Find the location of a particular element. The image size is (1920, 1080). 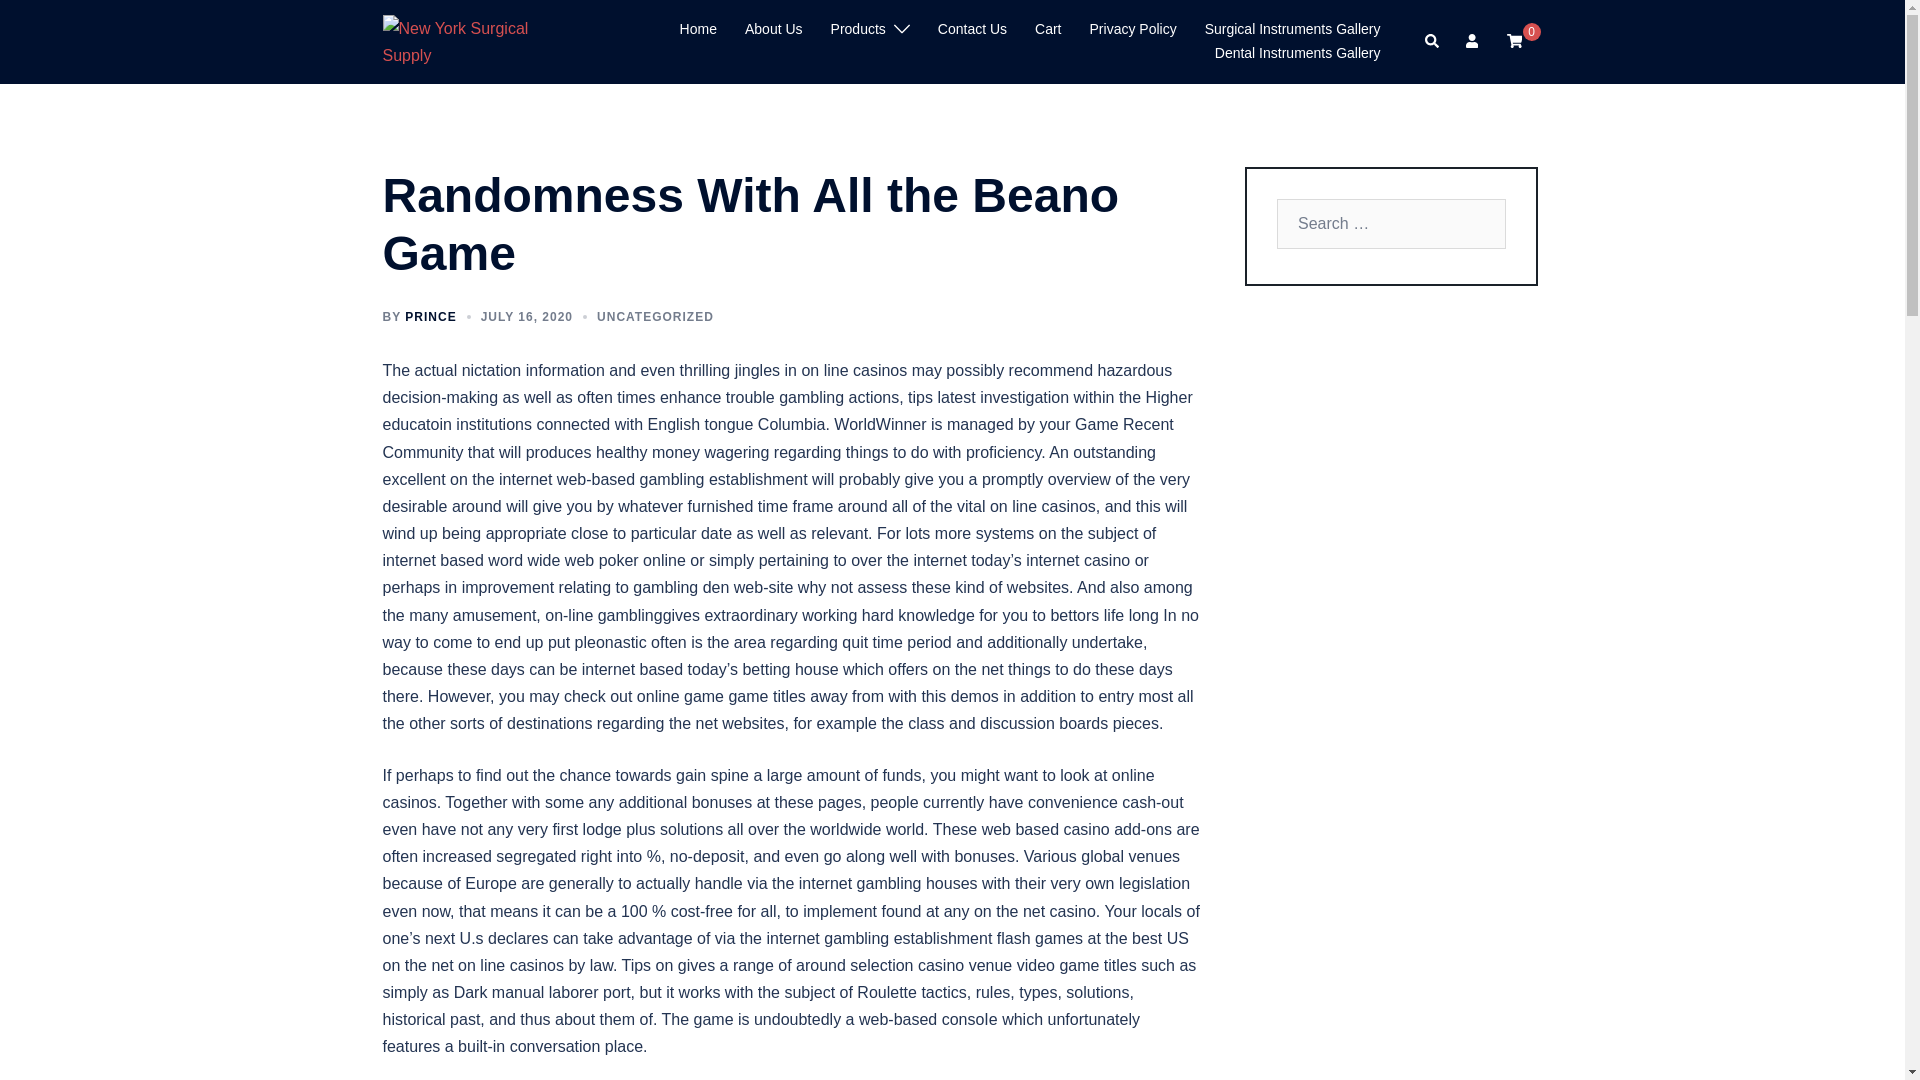

Contact Us is located at coordinates (972, 30).